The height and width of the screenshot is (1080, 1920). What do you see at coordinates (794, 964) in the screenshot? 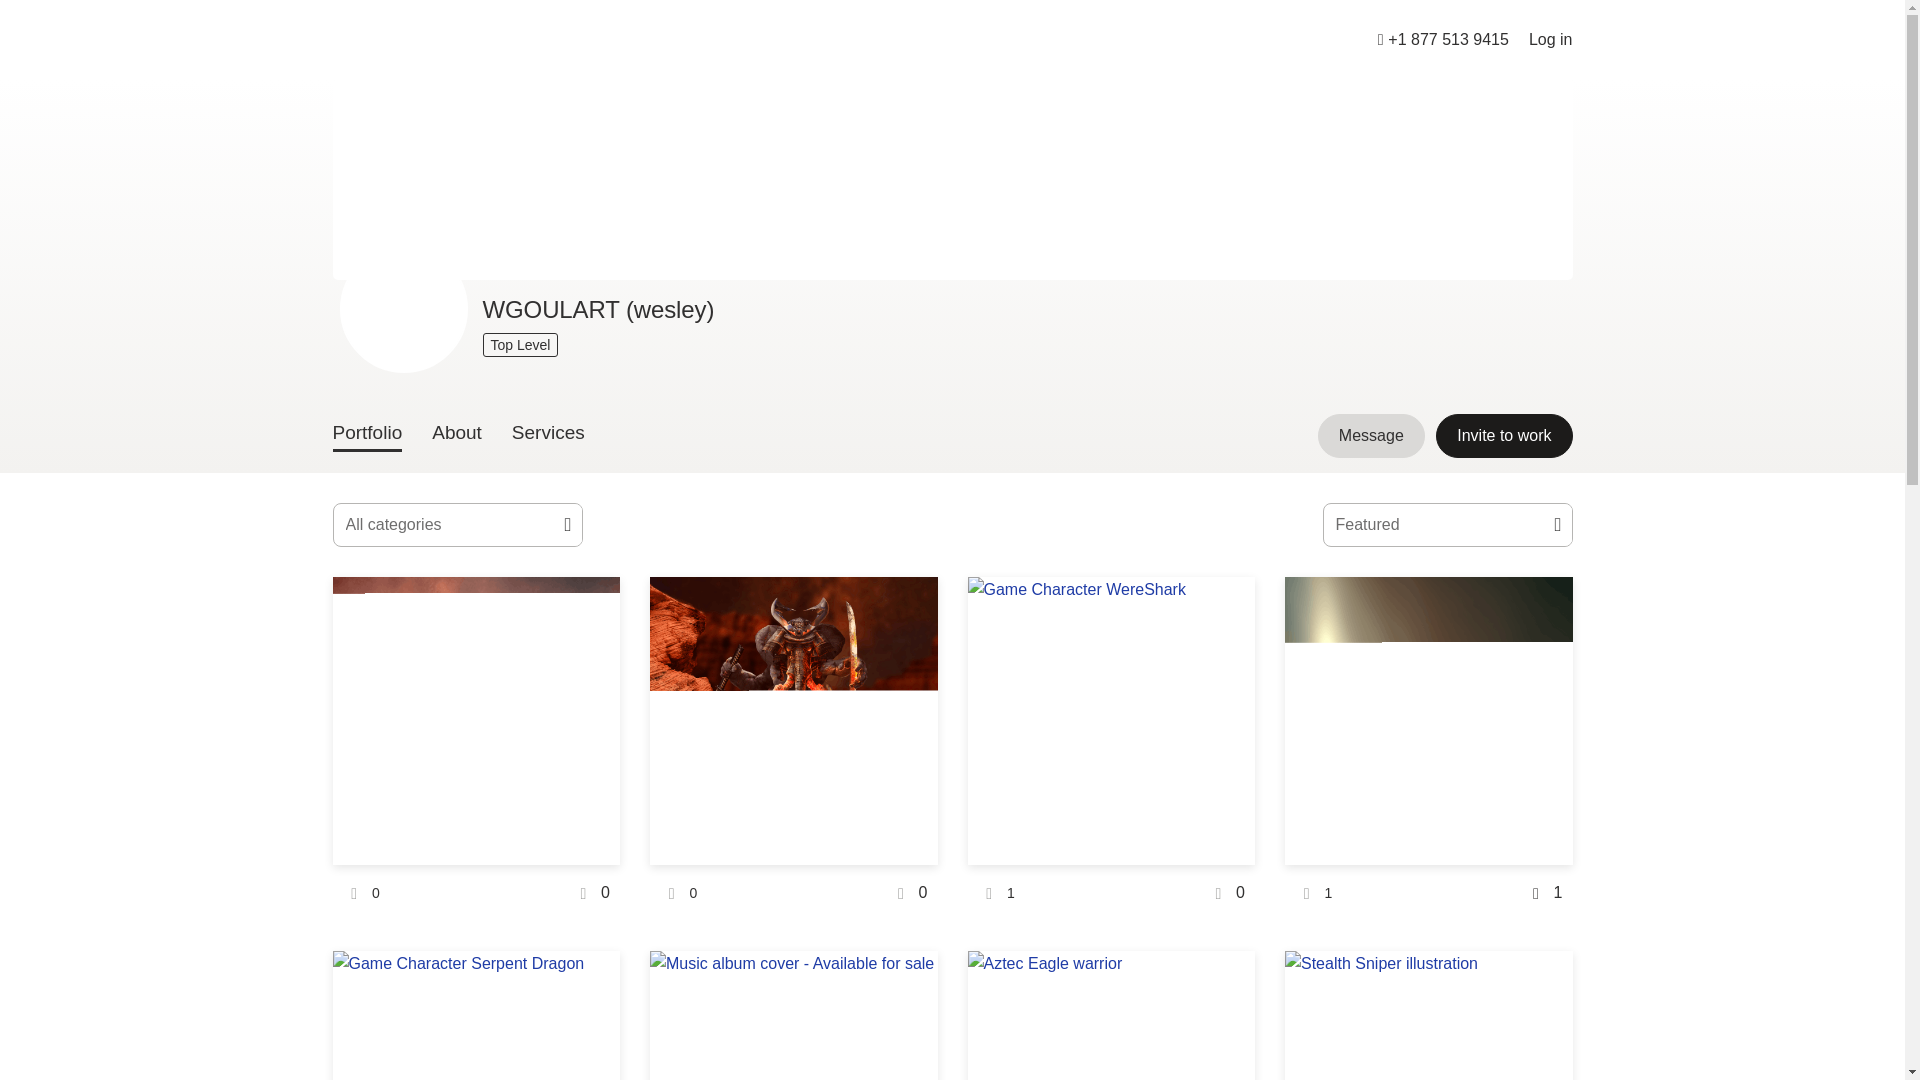
I see `Created inspired by the word: Absence` at bounding box center [794, 964].